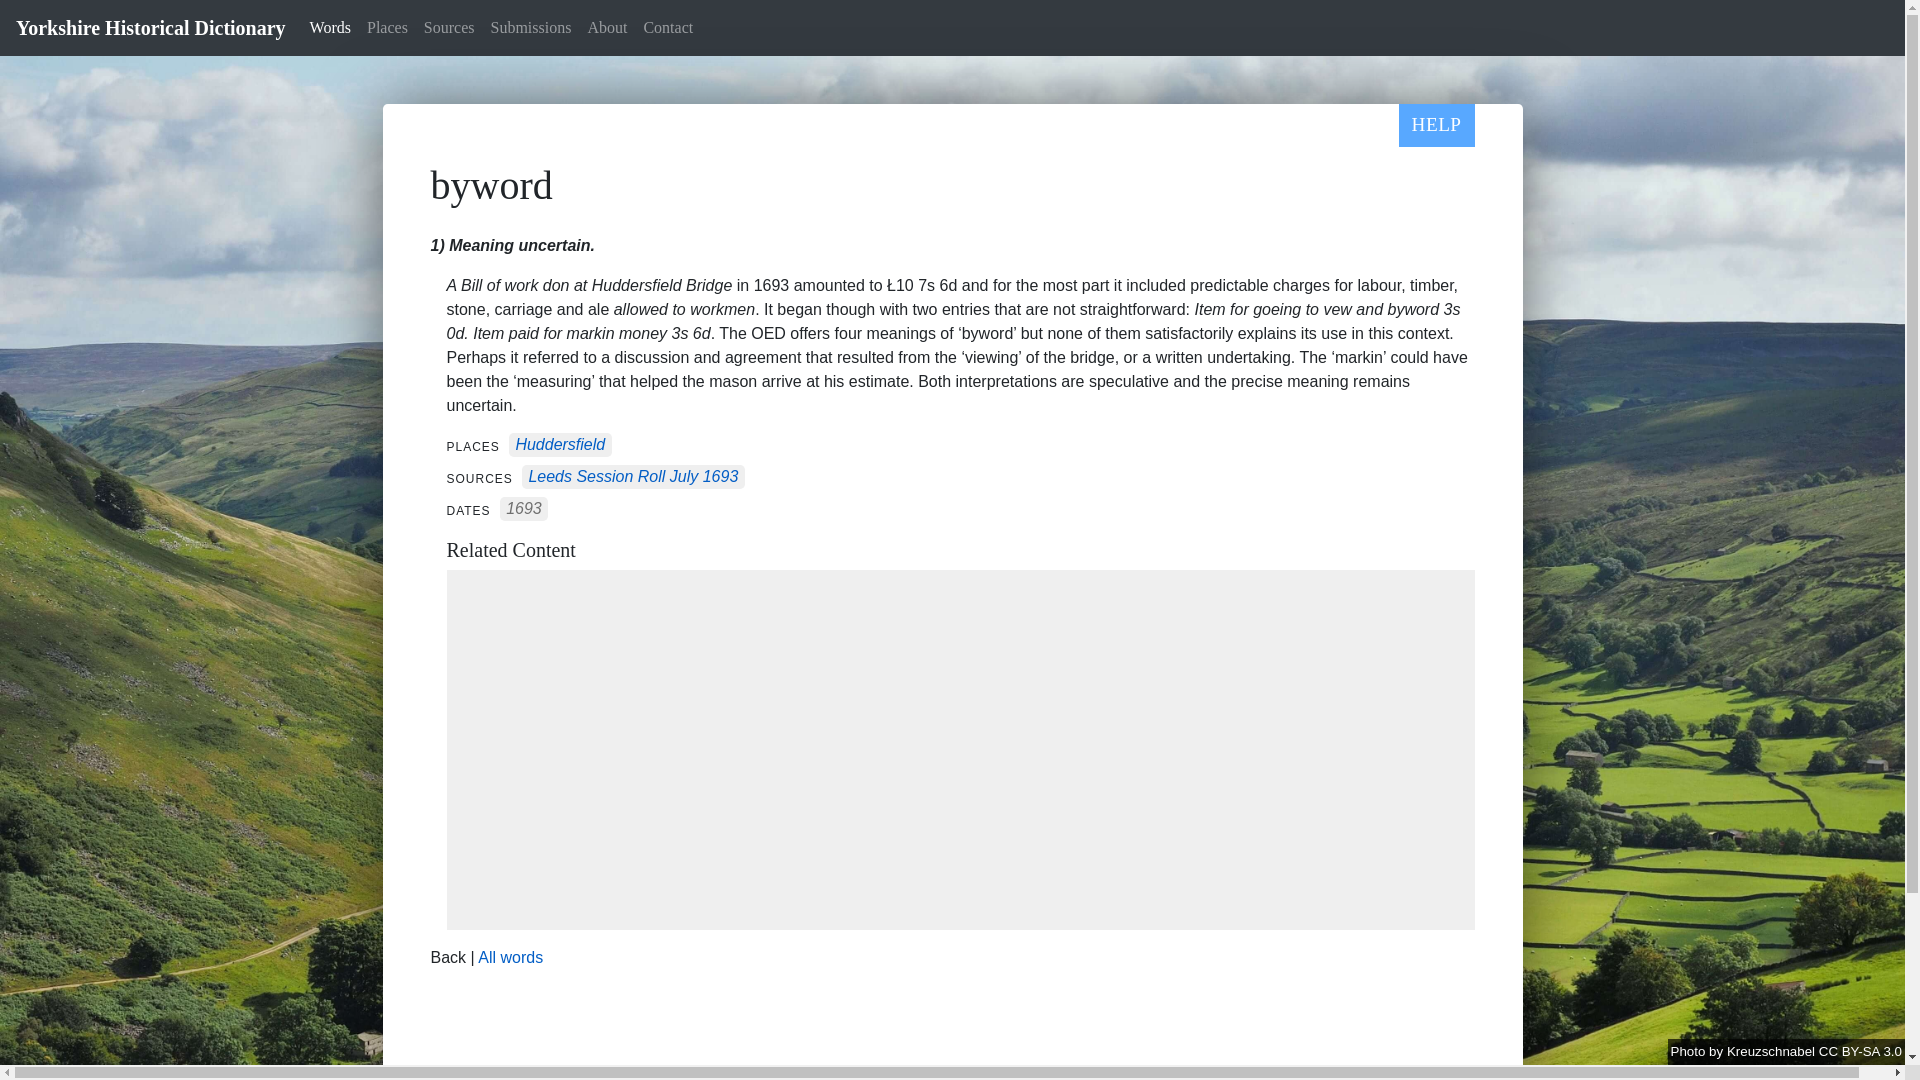 The height and width of the screenshot is (1080, 1920). I want to click on Back, so click(448, 957).